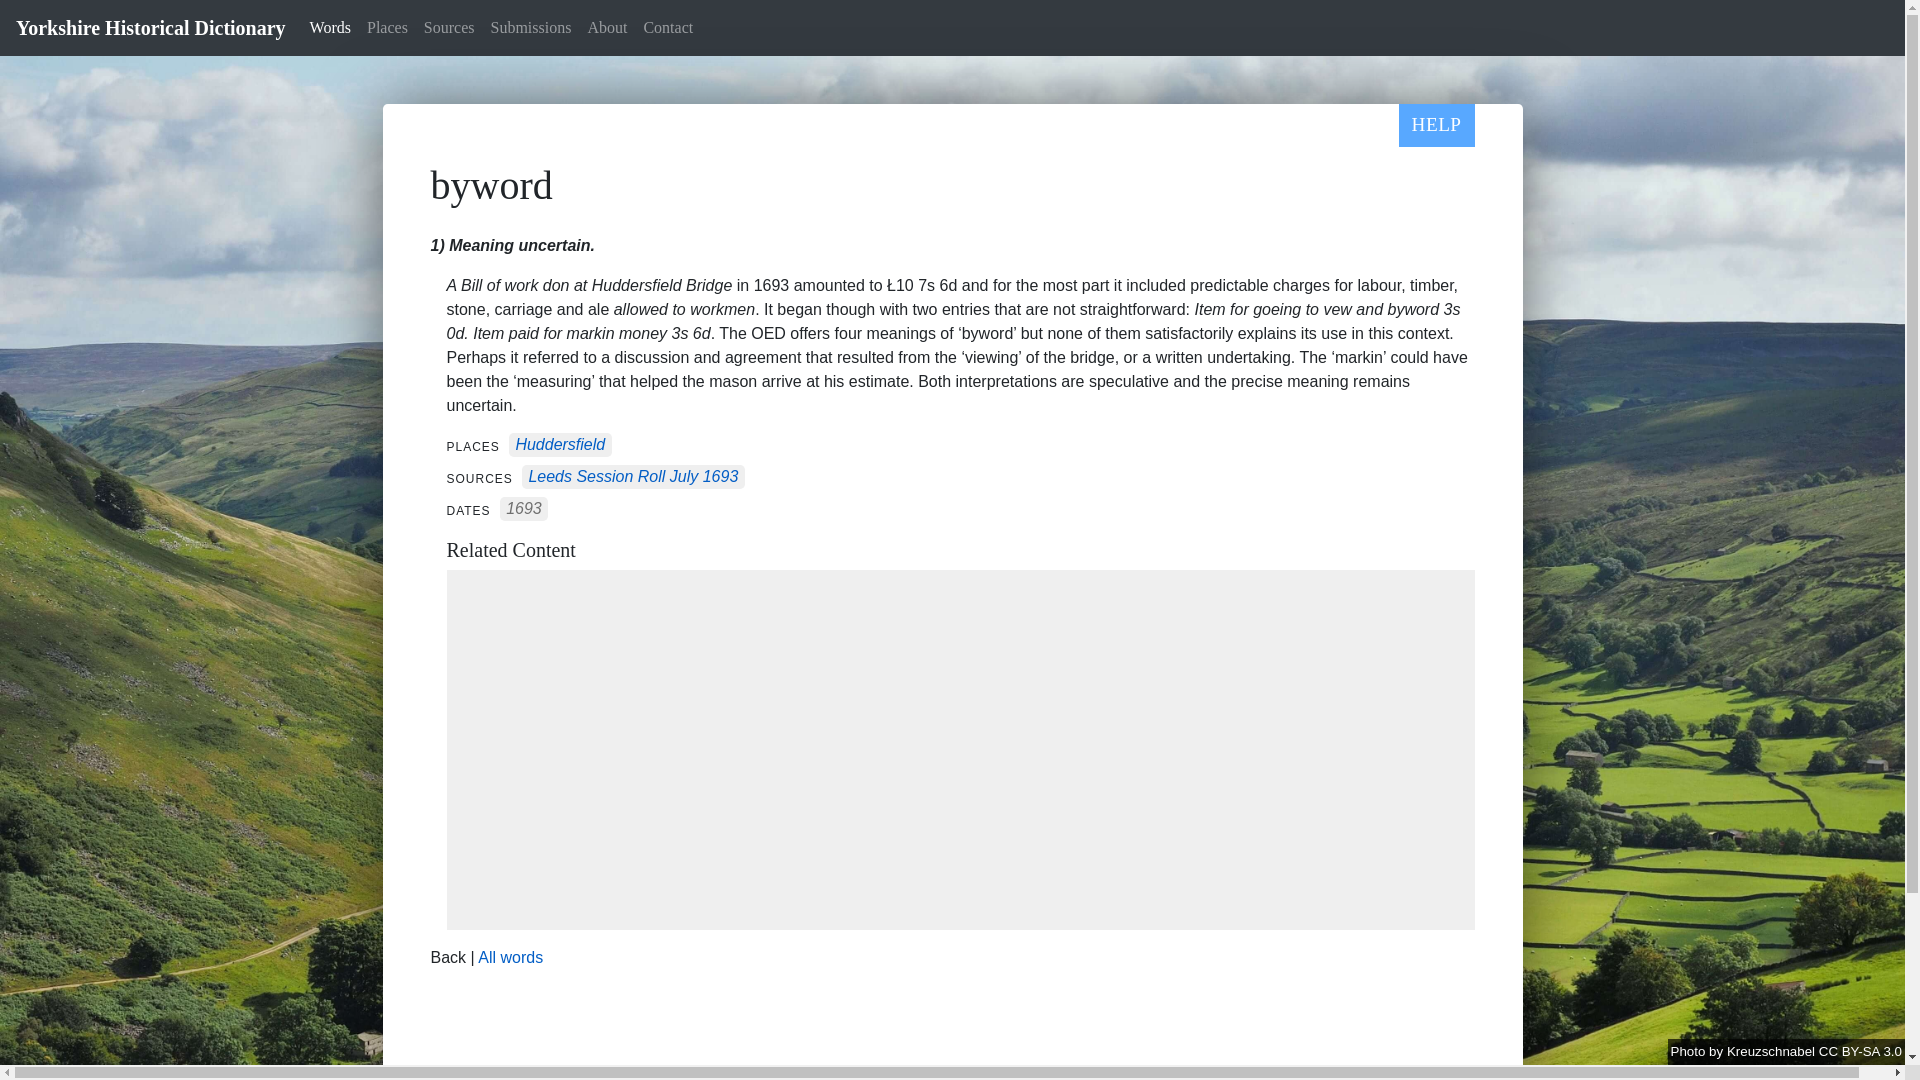 The height and width of the screenshot is (1080, 1920). I want to click on Back, so click(448, 957).